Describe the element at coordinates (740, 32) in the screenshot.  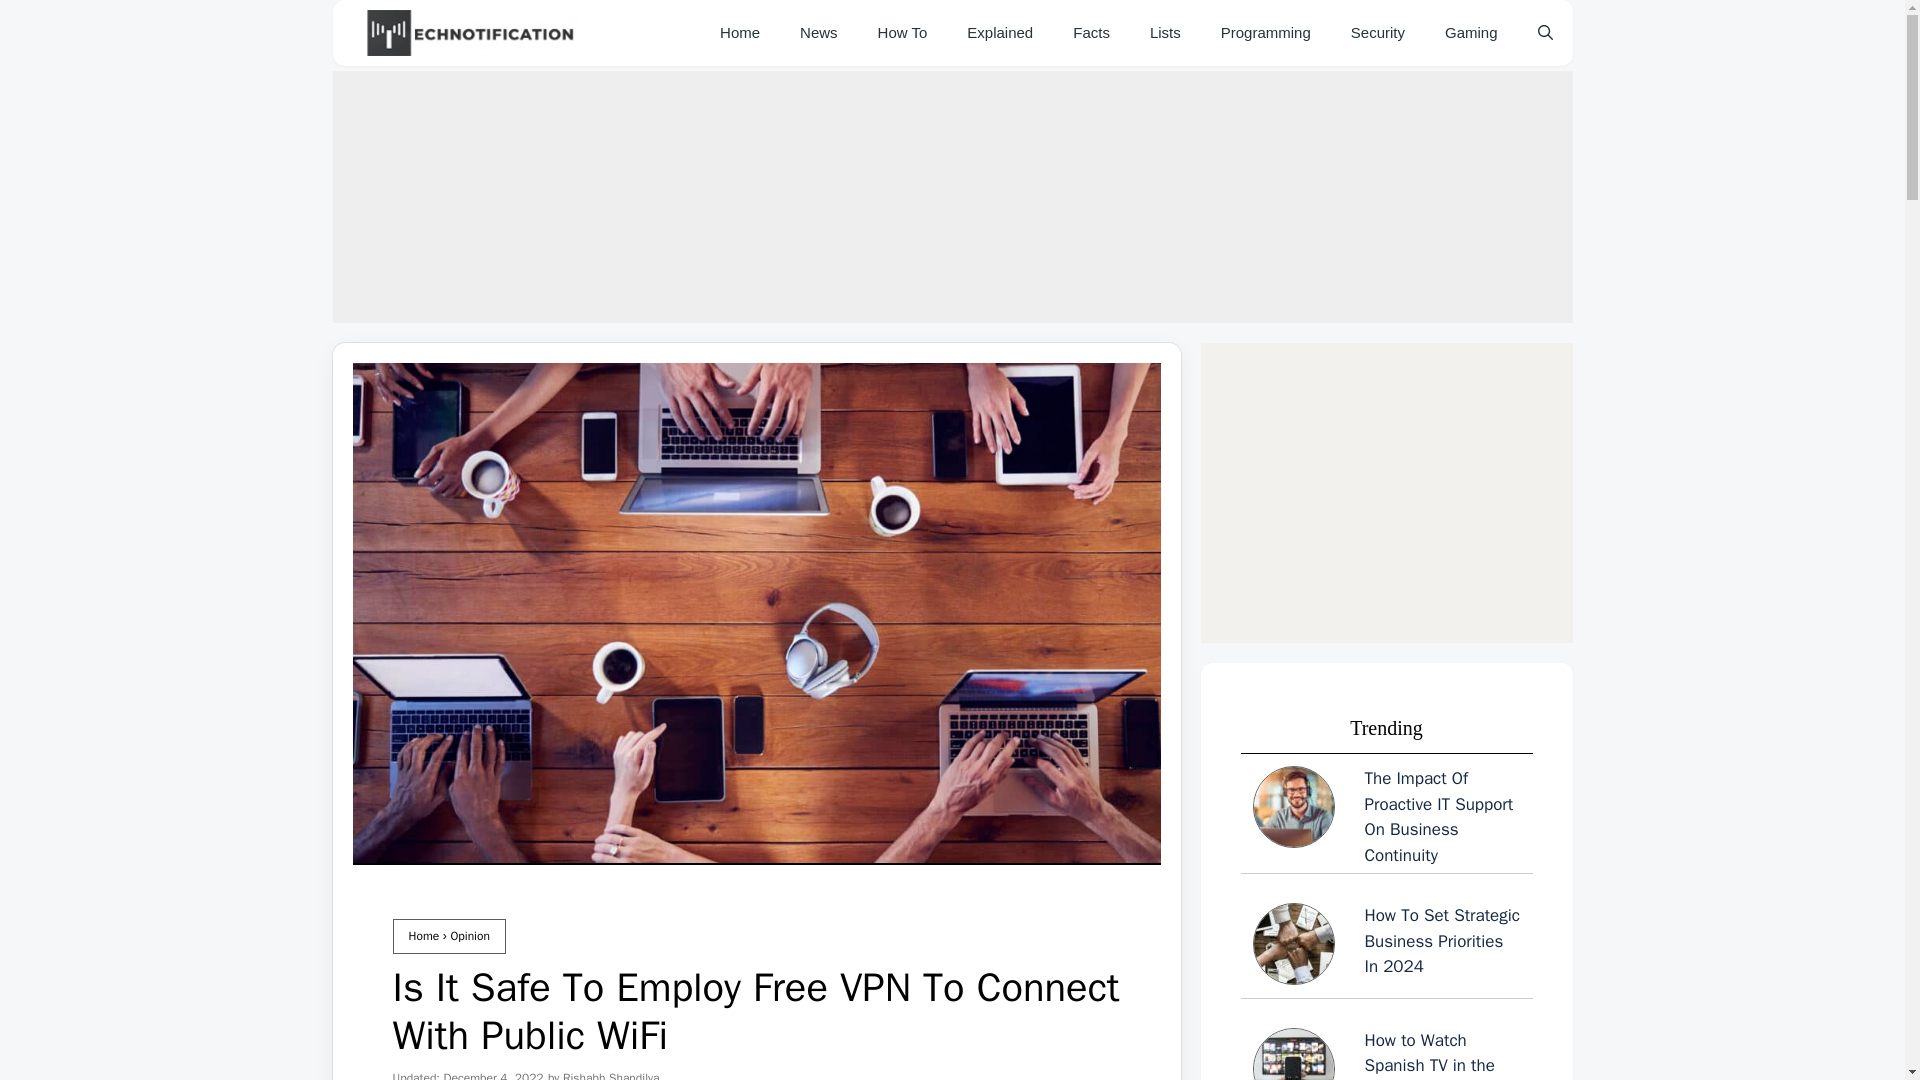
I see `Home` at that location.